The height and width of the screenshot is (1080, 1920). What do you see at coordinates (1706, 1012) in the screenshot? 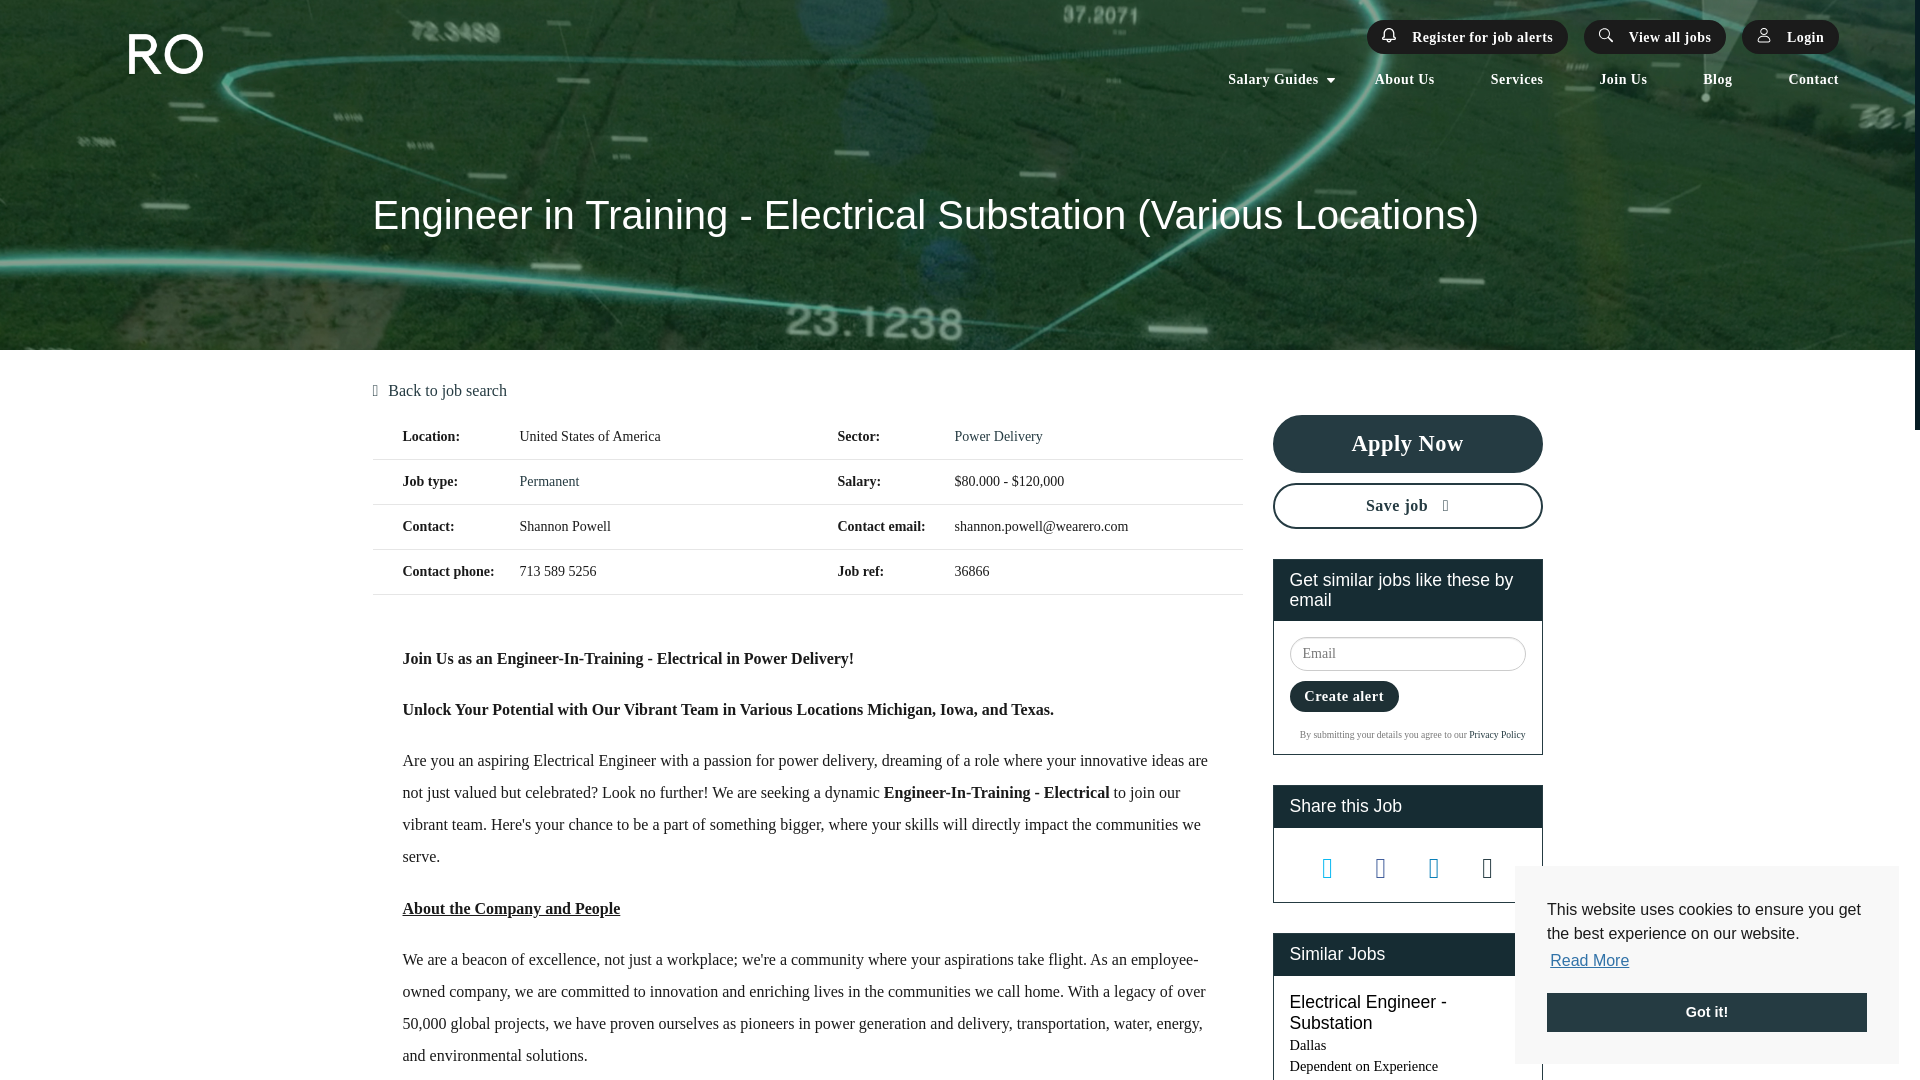
I see `Got it!` at bounding box center [1706, 1012].